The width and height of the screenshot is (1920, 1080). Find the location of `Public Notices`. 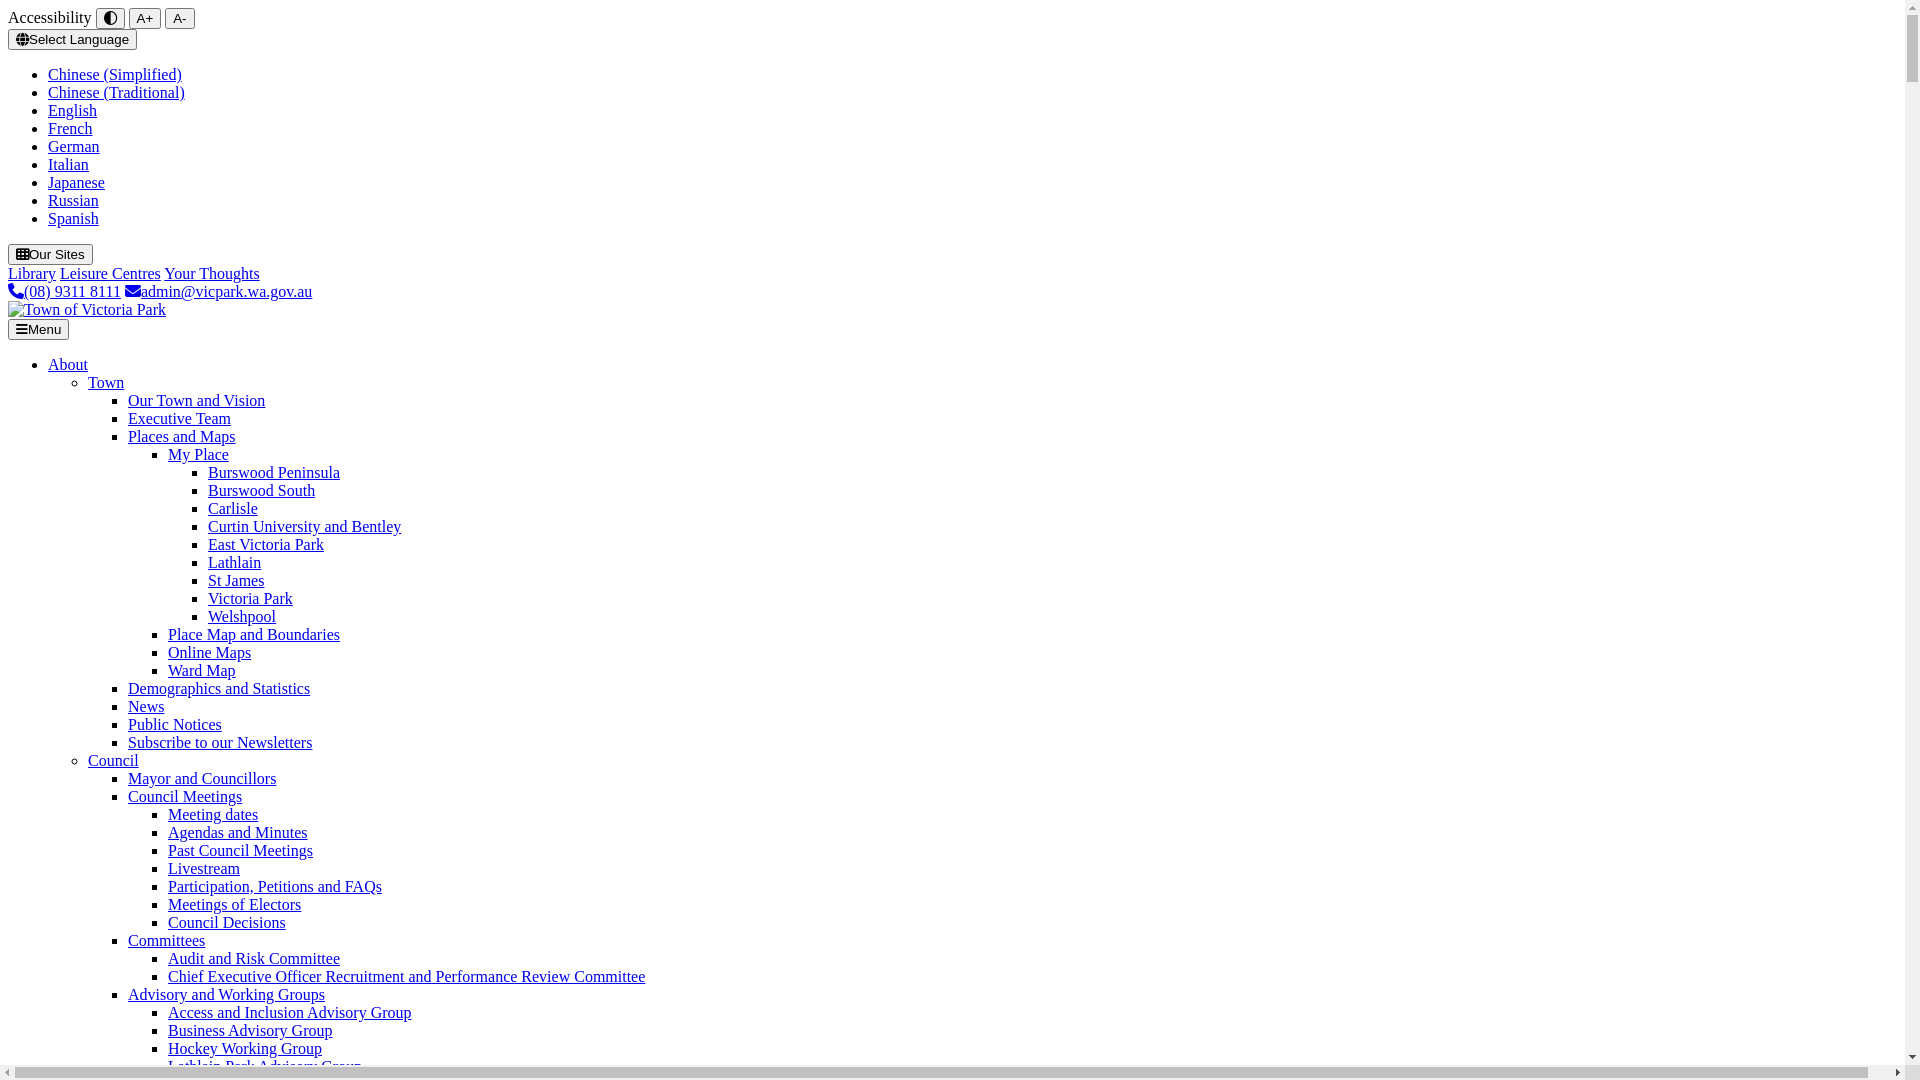

Public Notices is located at coordinates (175, 724).